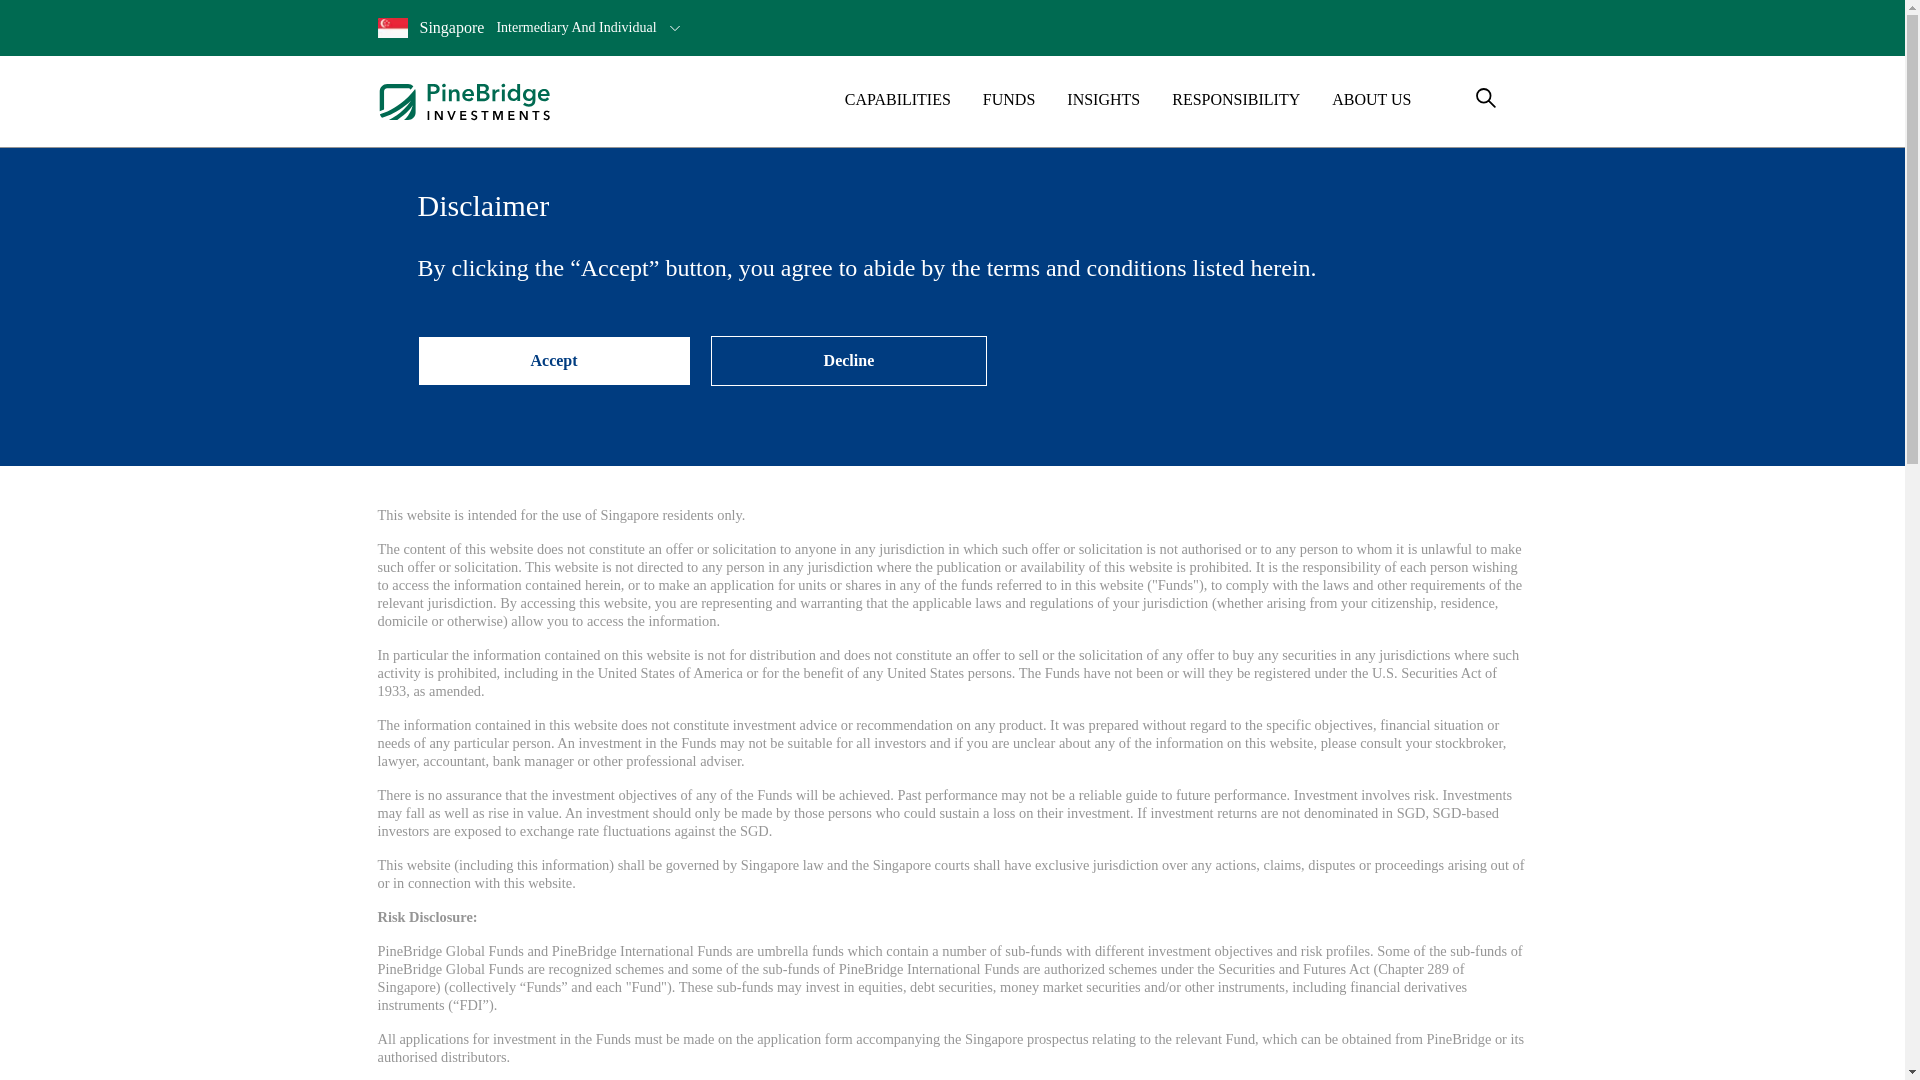  Describe the element at coordinates (849, 360) in the screenshot. I see `CAPABILITIES` at that location.